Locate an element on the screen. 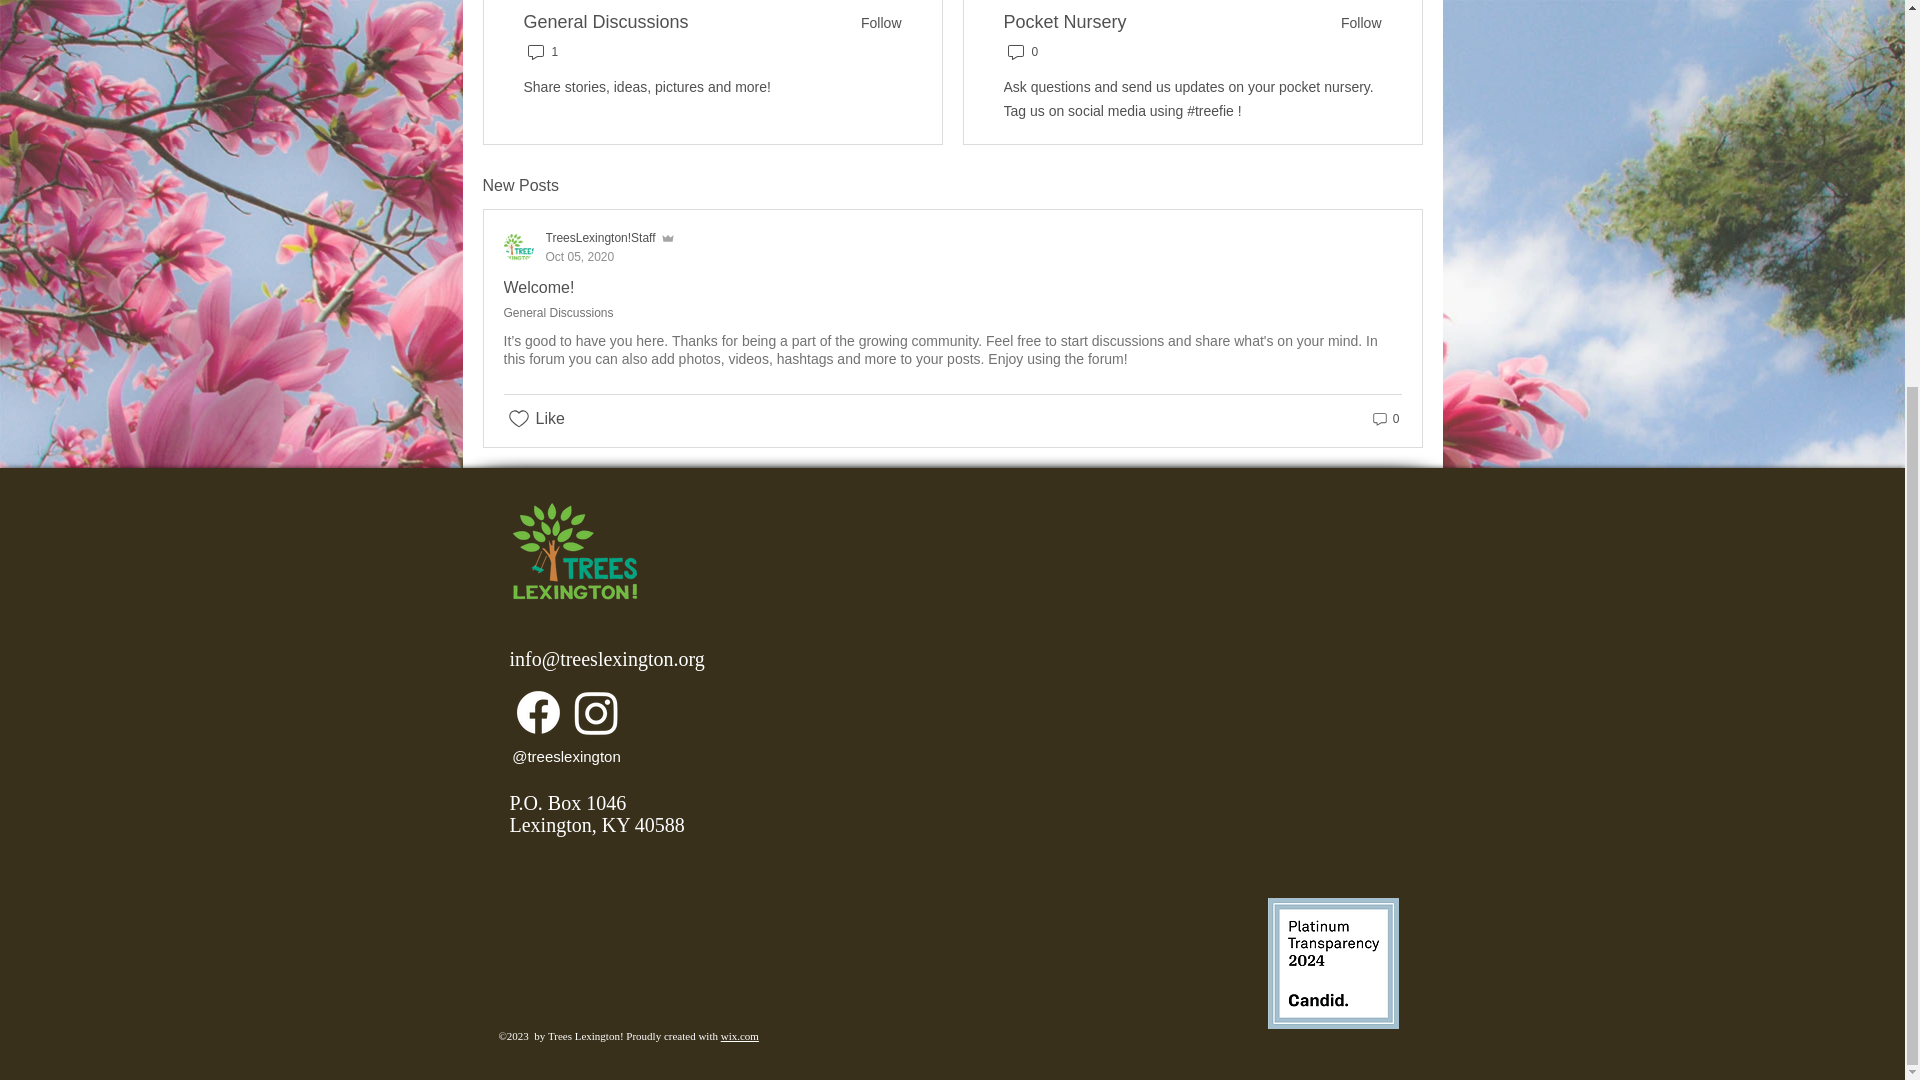 The width and height of the screenshot is (1920, 1080). Welcome! is located at coordinates (538, 286).